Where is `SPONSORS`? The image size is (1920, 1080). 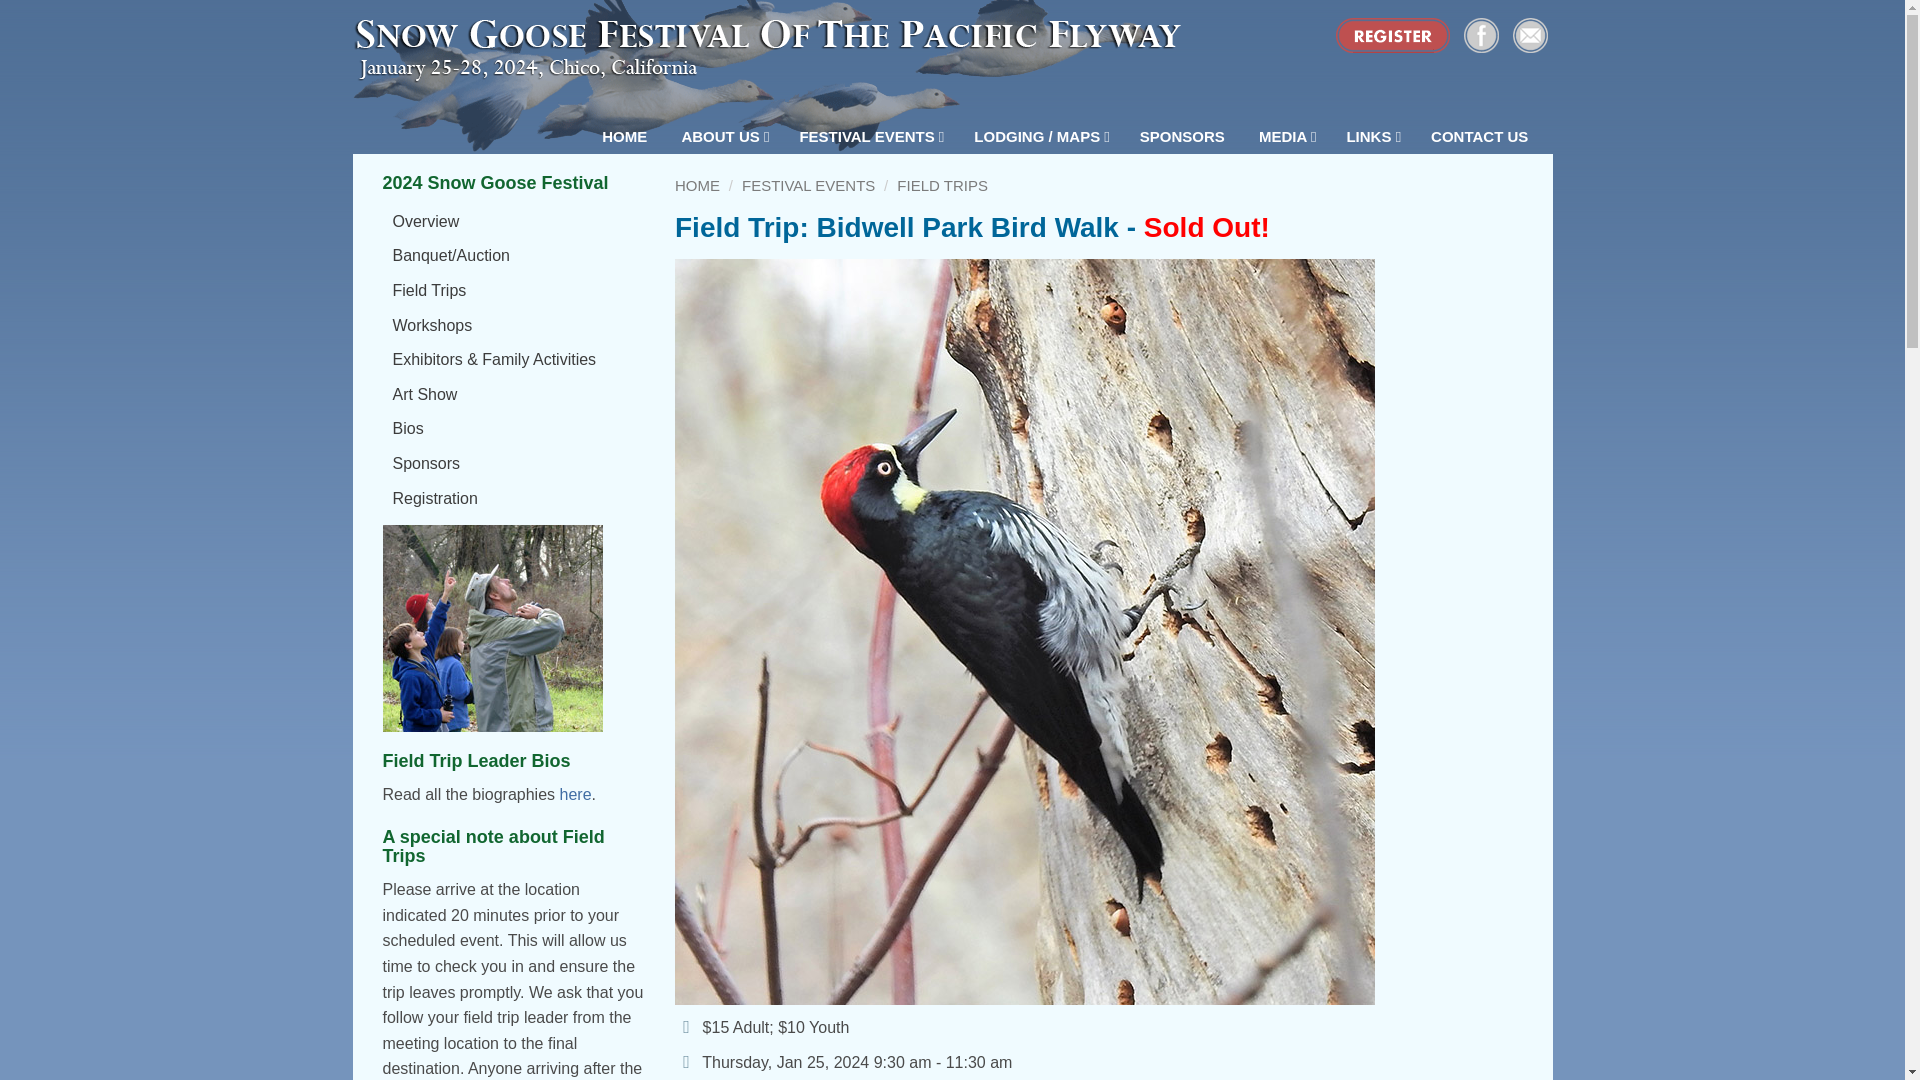
SPONSORS is located at coordinates (1184, 136).